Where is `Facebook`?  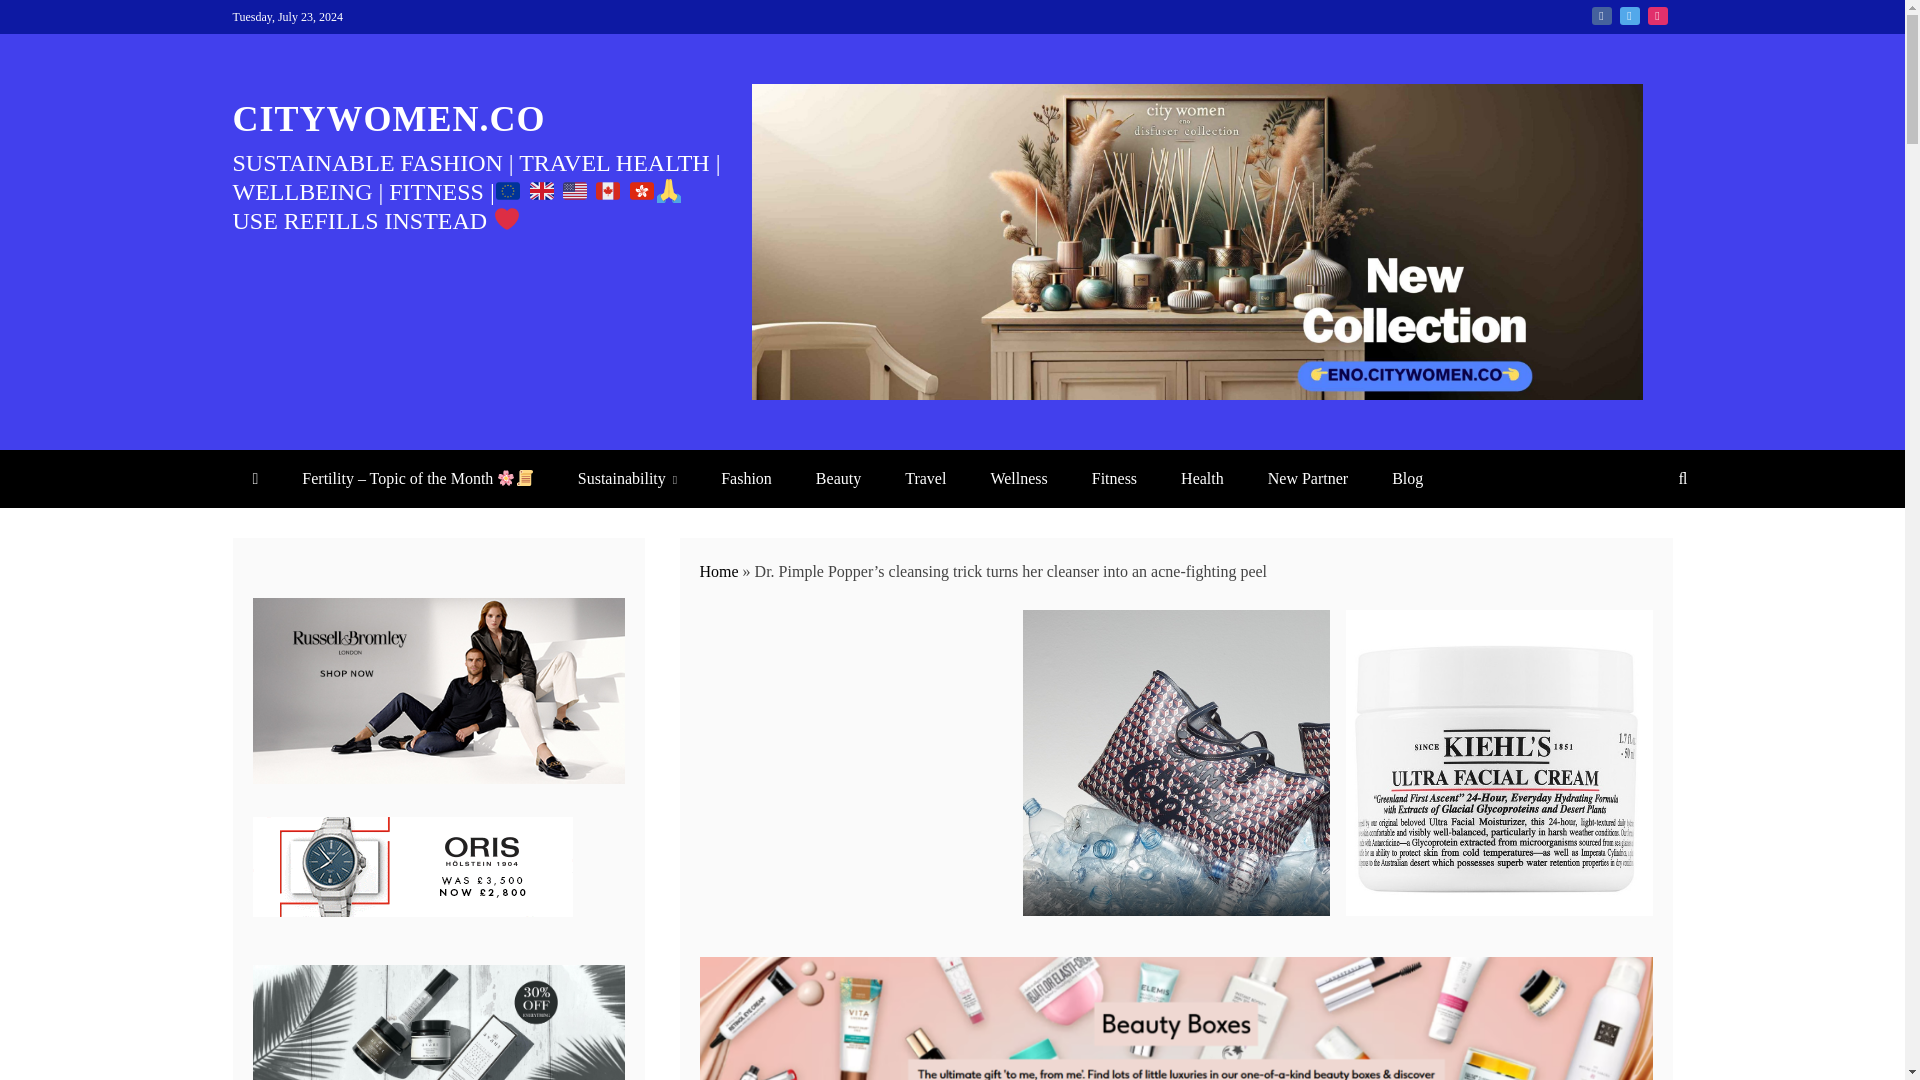
Facebook is located at coordinates (1602, 15).